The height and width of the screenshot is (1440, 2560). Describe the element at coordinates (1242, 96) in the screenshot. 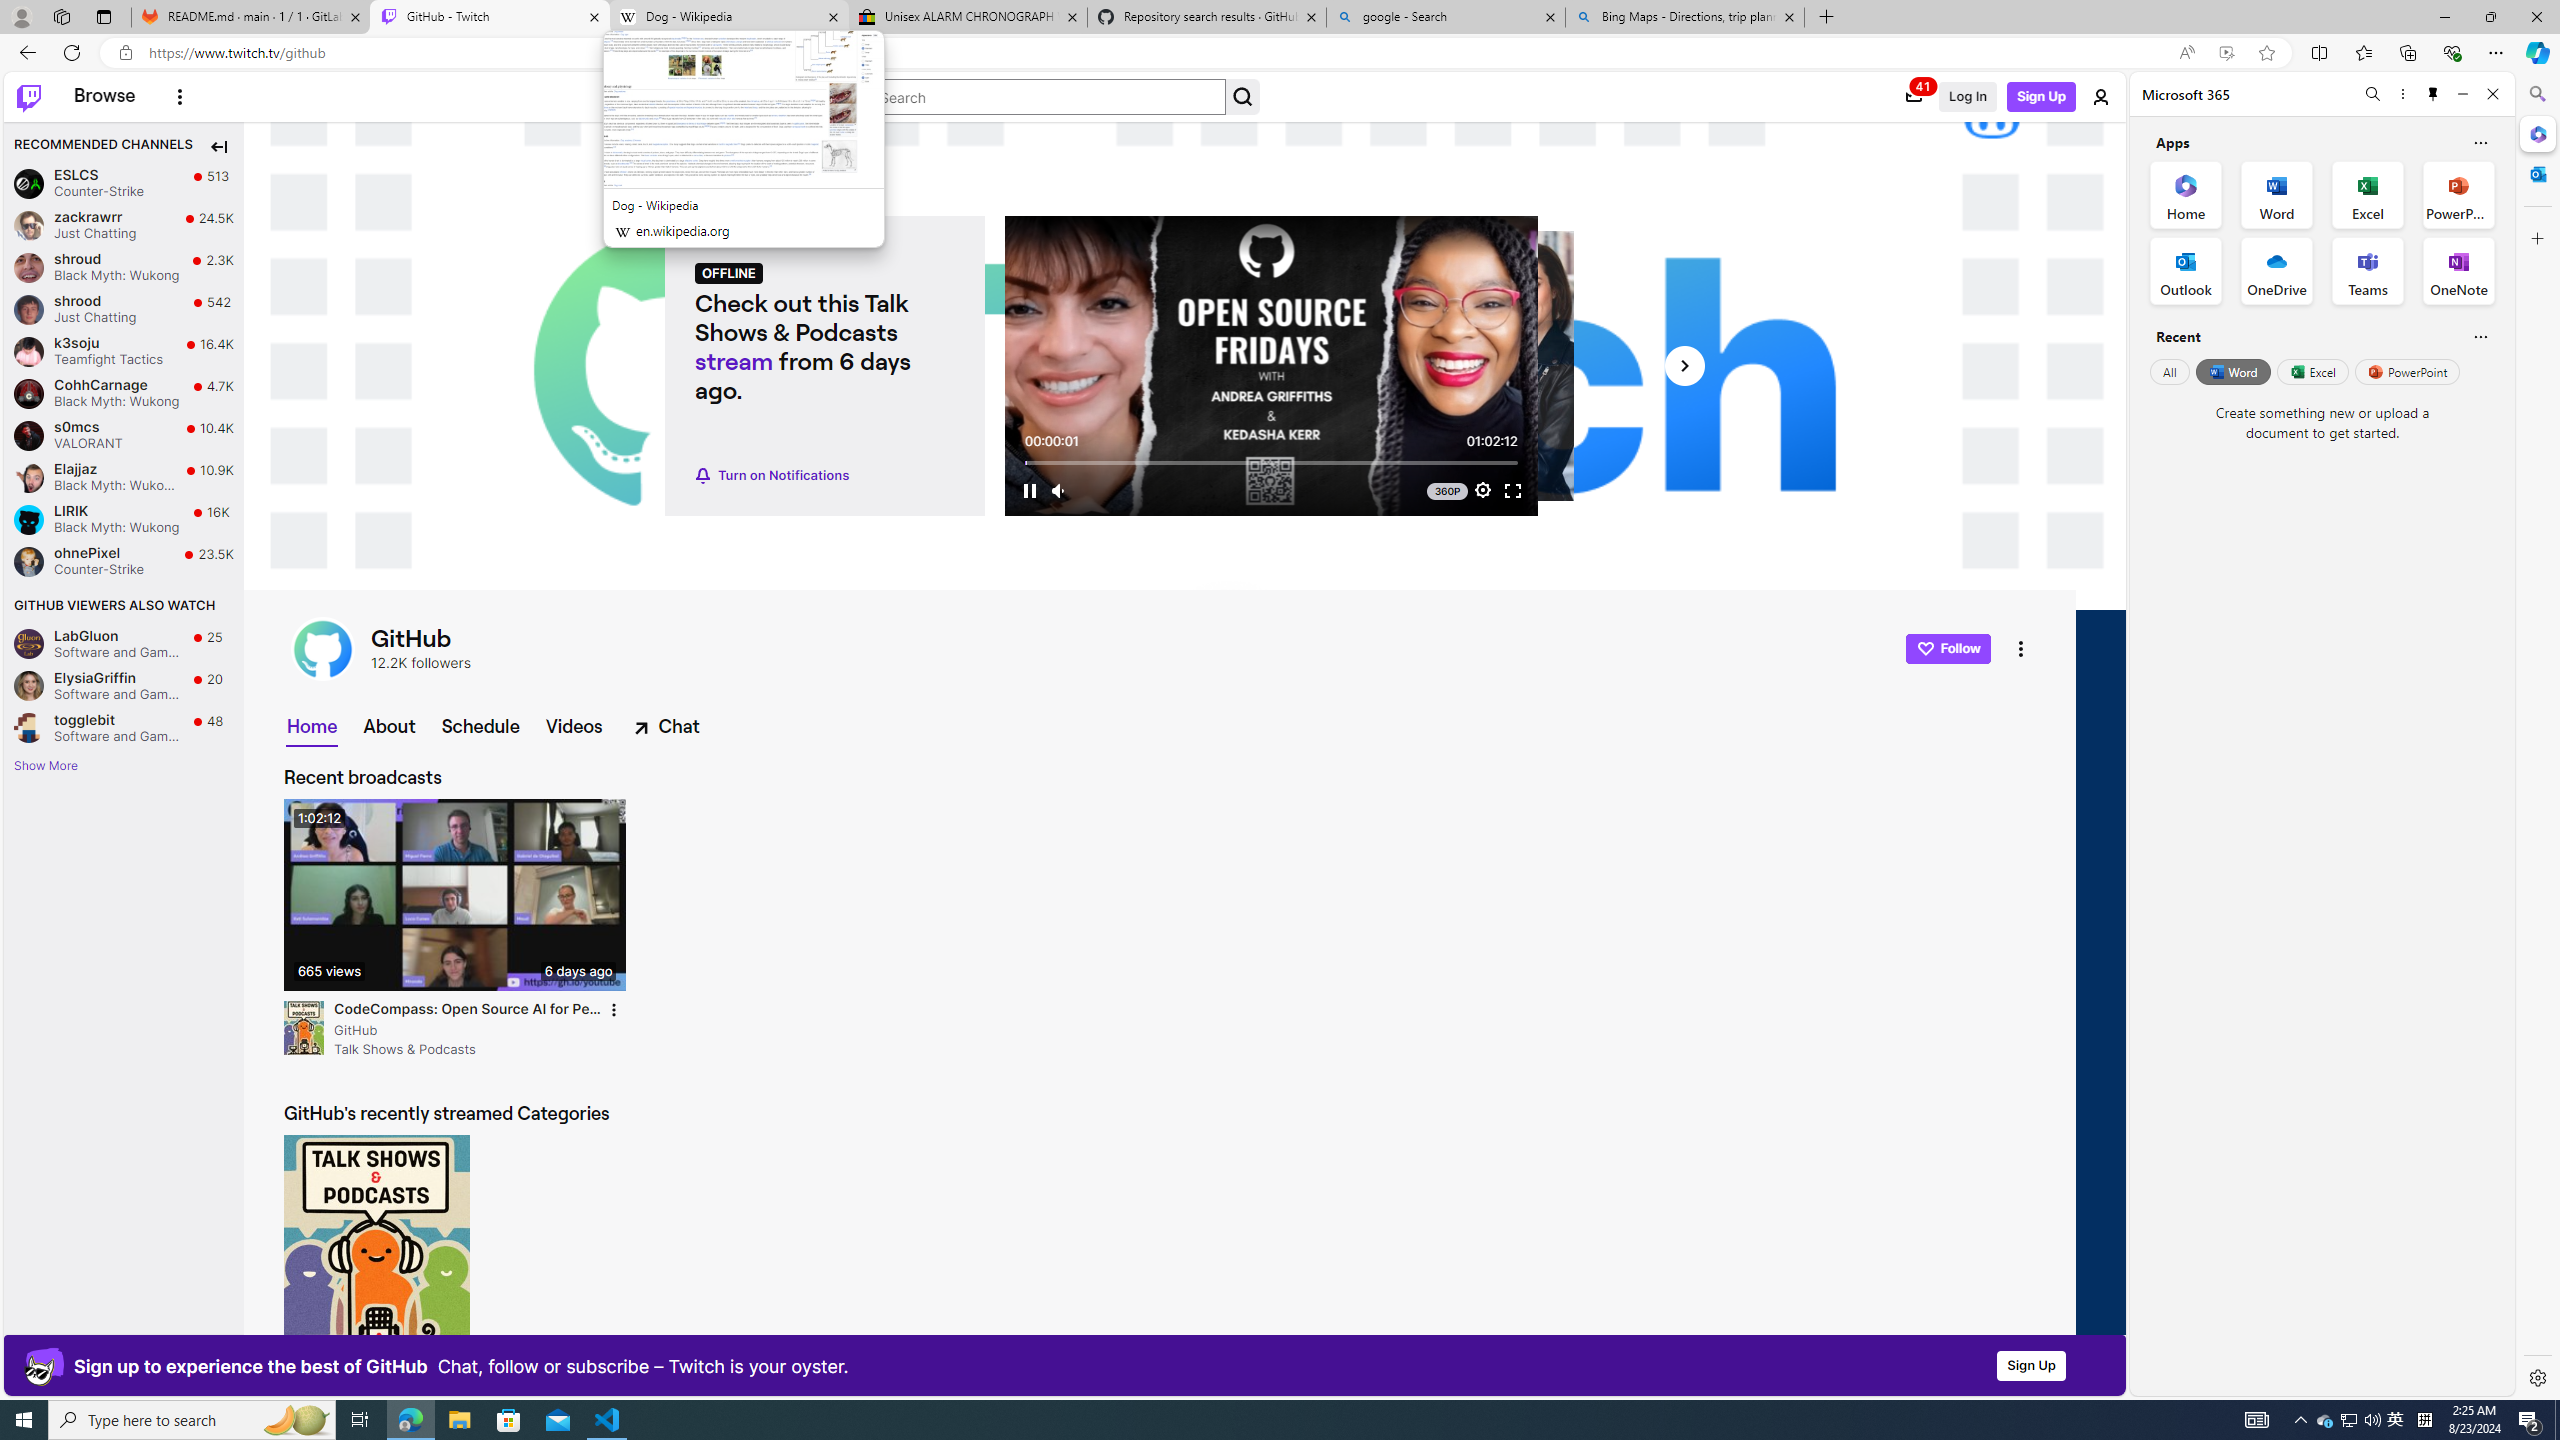

I see `Class: ScIconSVG-sc-1q25cff-1 jpczqG` at that location.